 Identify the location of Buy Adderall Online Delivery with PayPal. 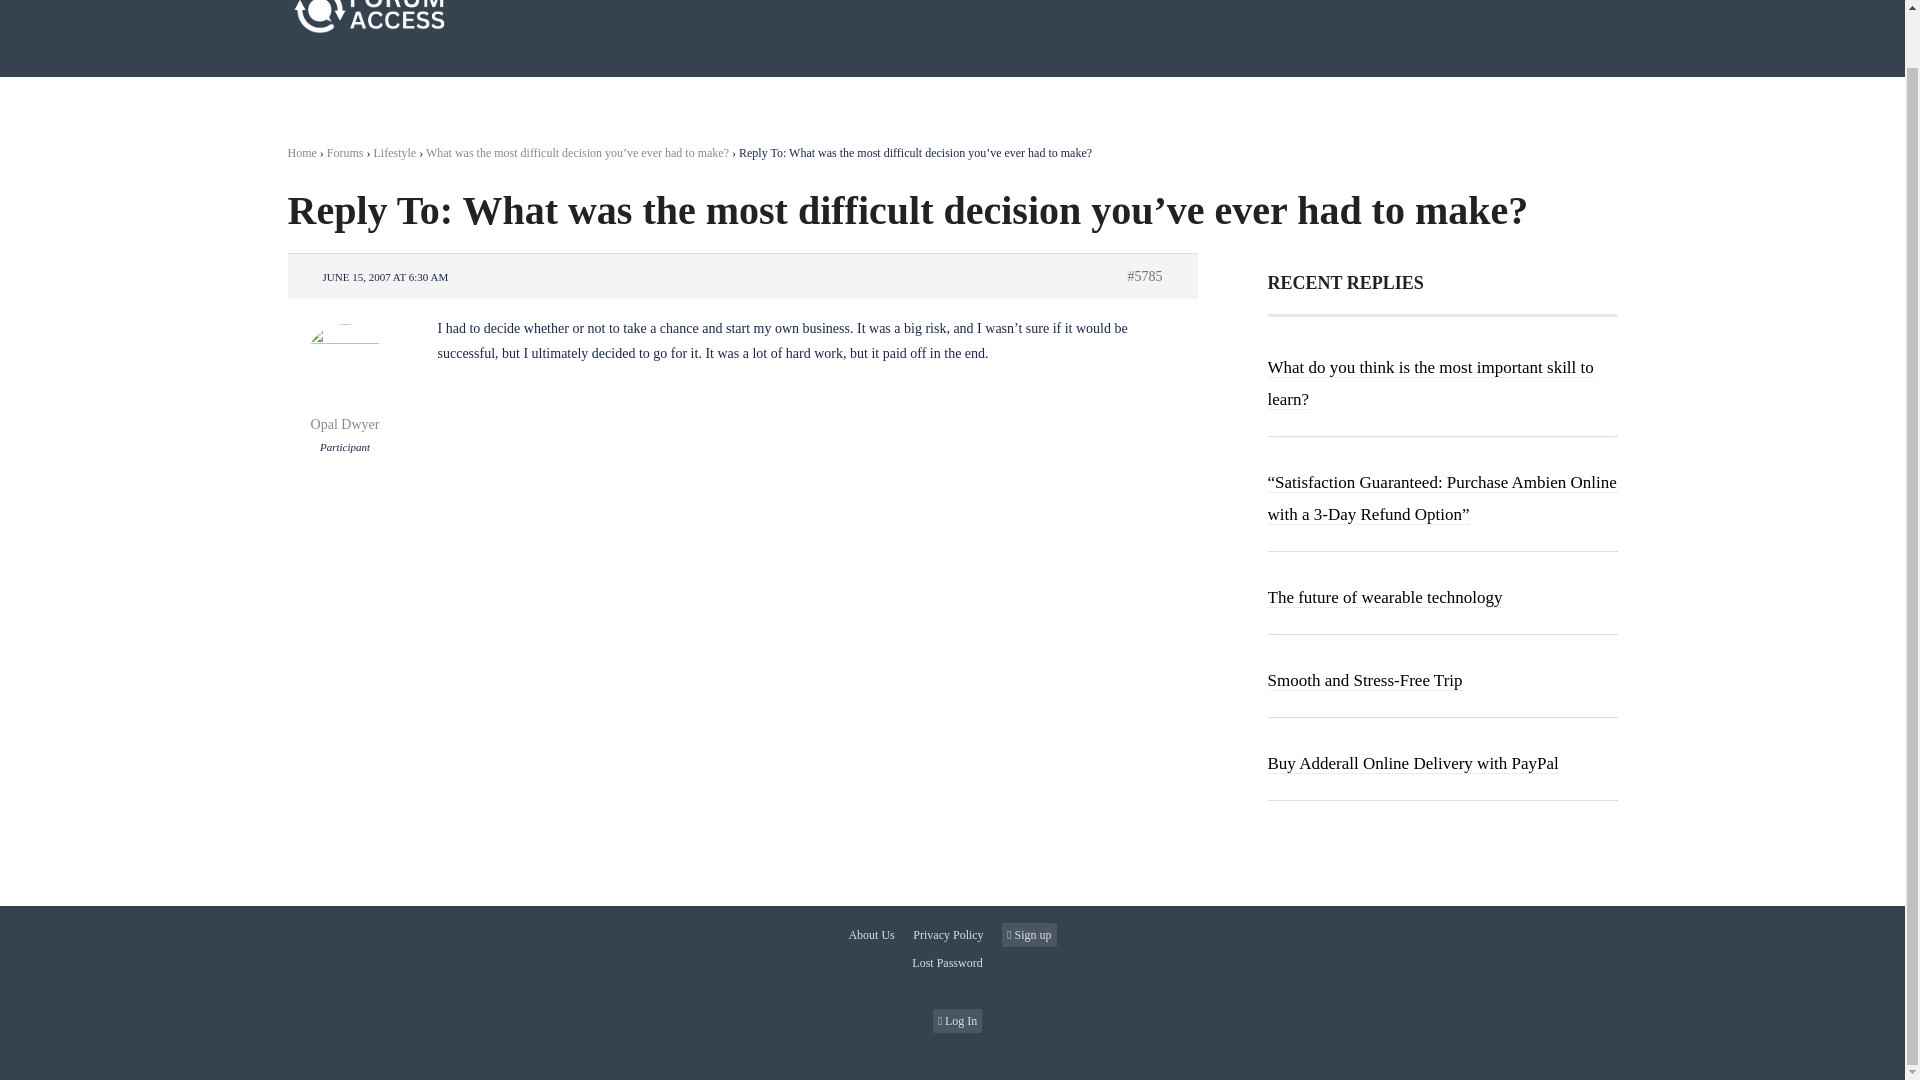
(1413, 764).